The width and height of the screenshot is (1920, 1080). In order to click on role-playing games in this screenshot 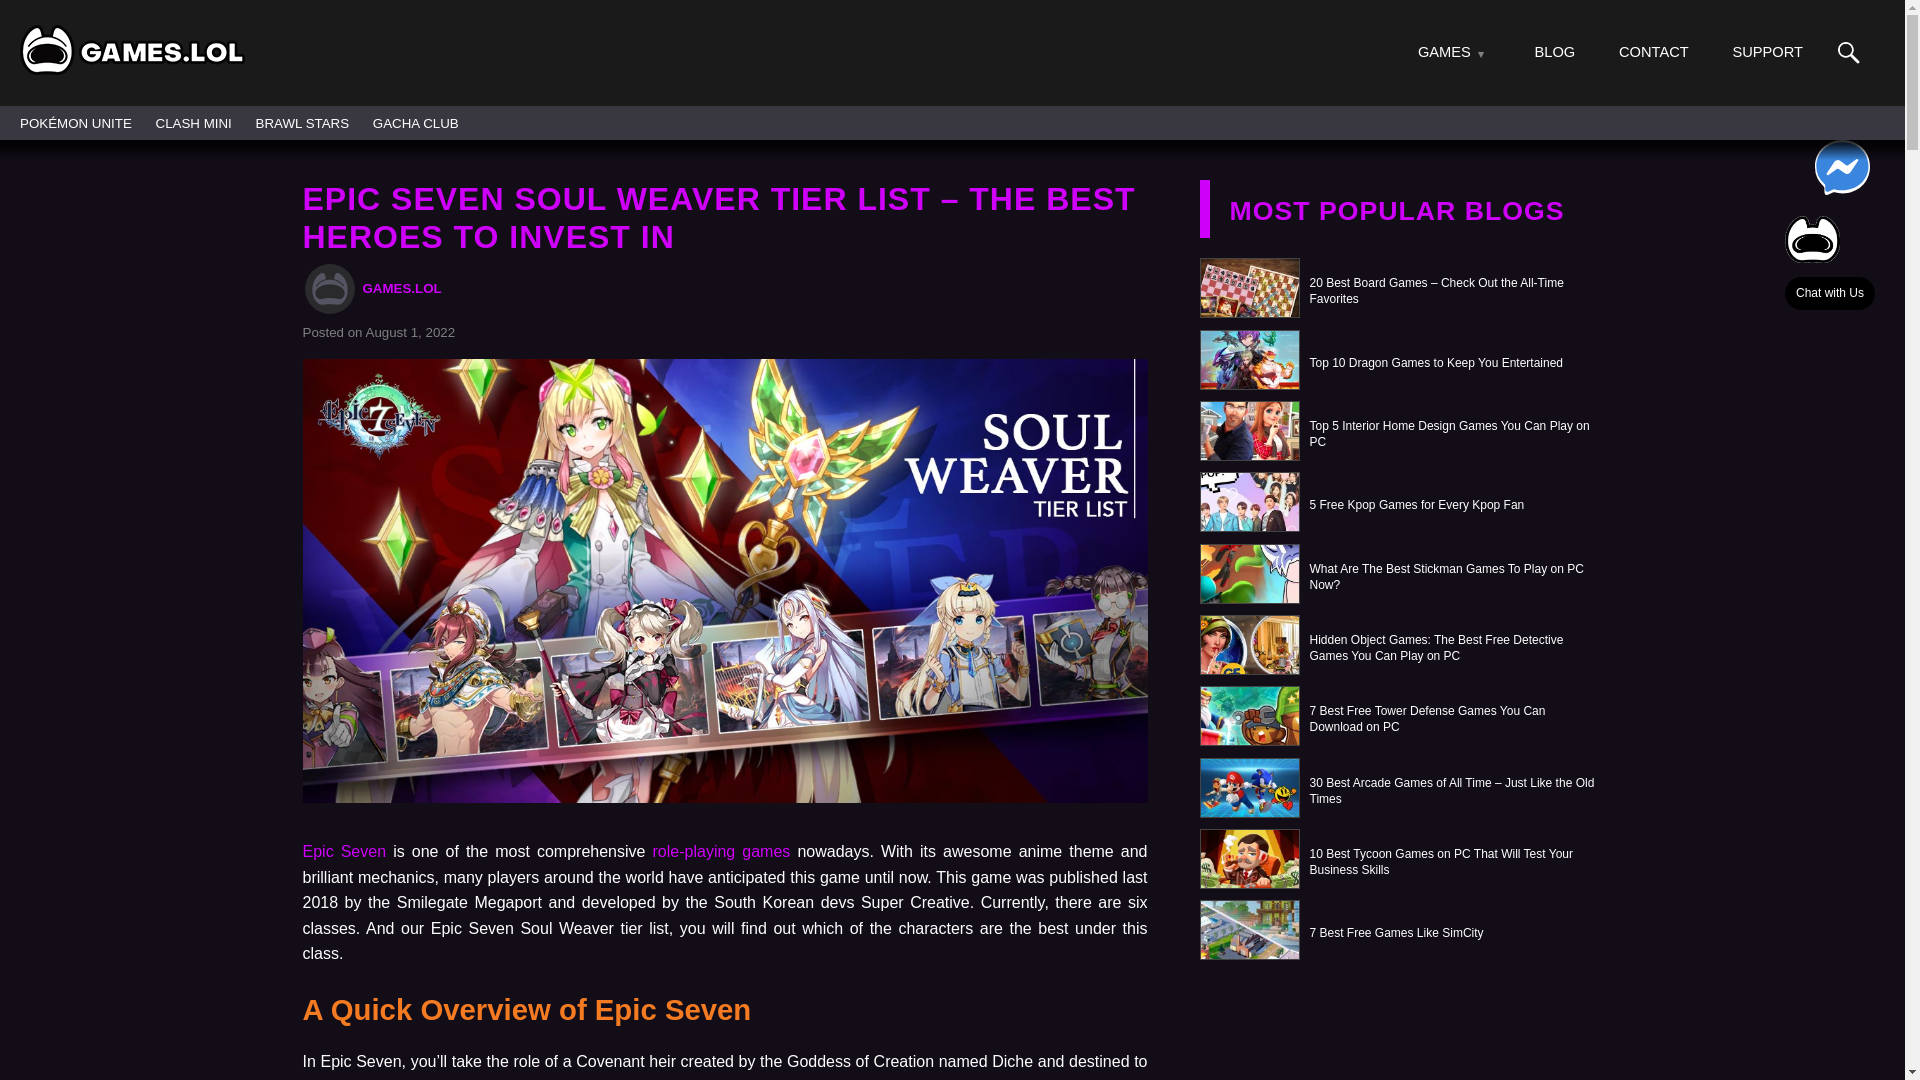, I will do `click(717, 851)`.